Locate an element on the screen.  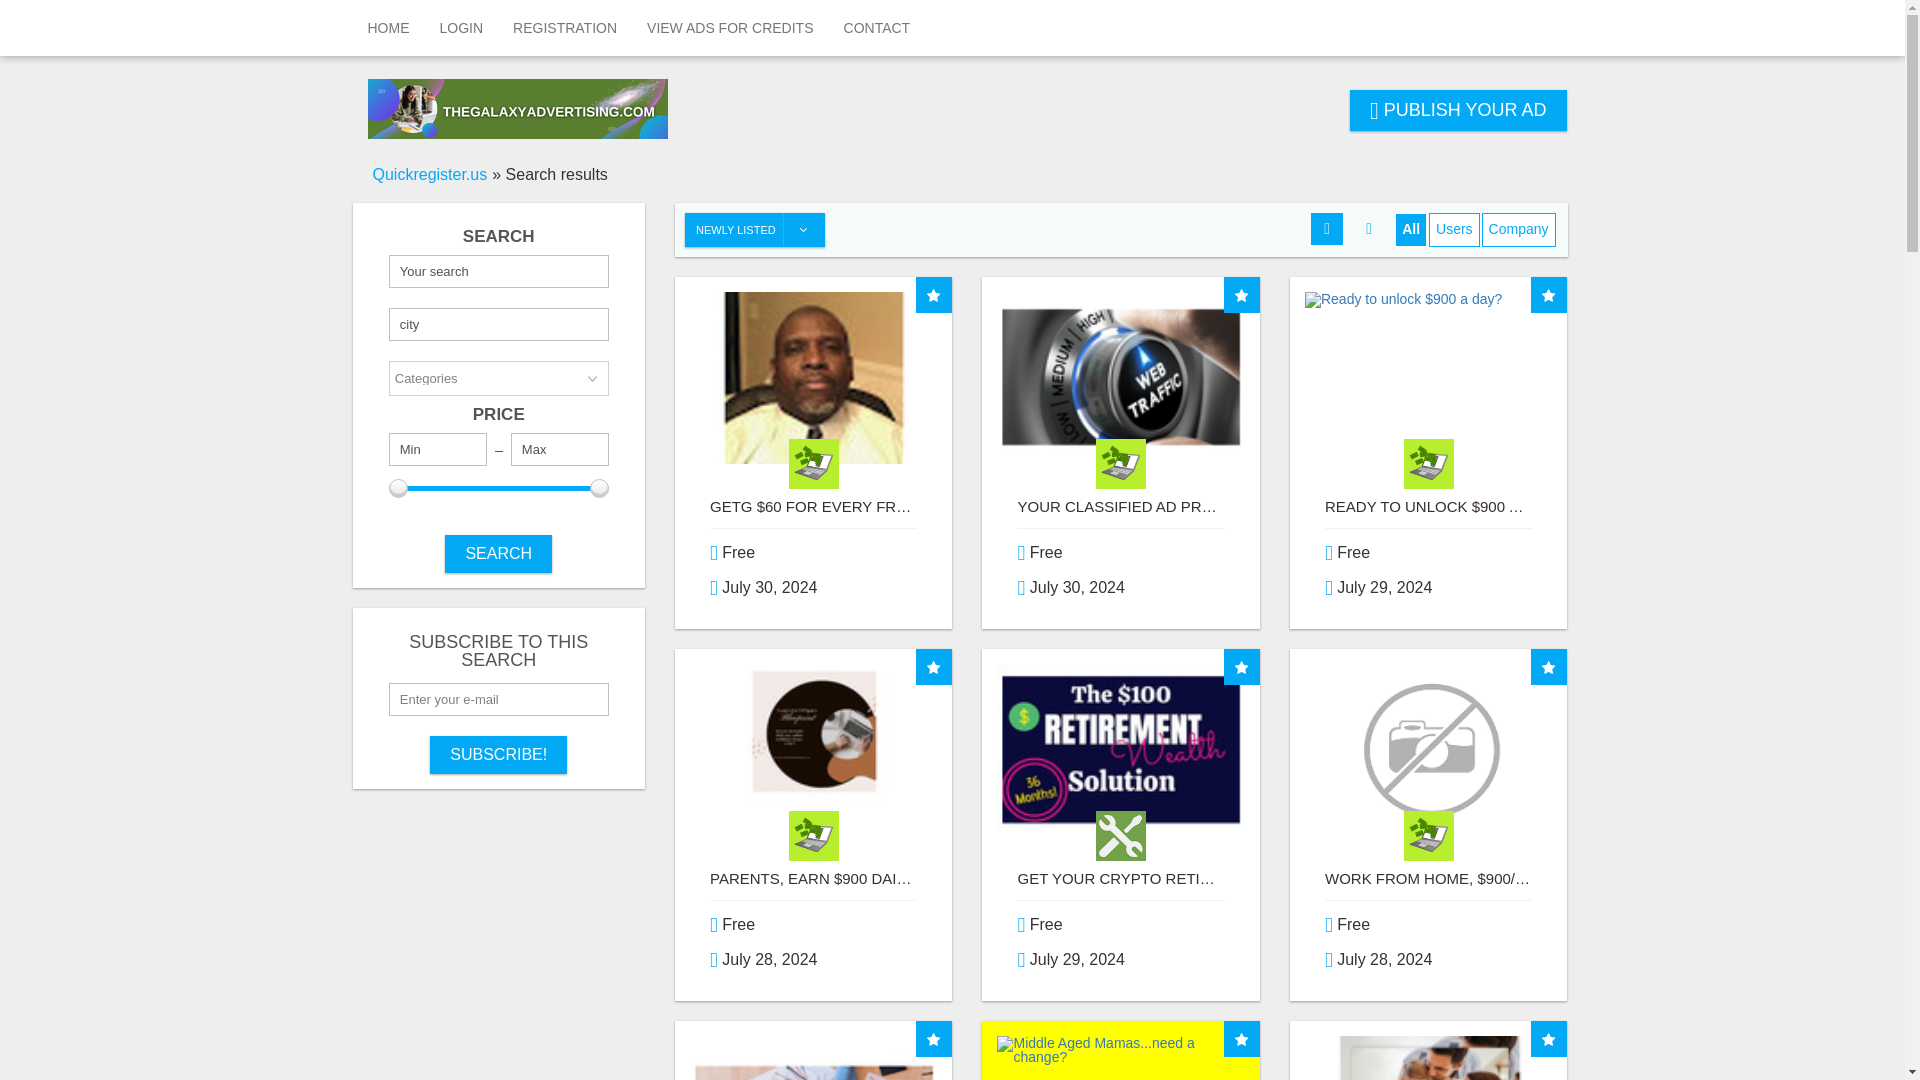
VIEW ADS FOR CREDITS is located at coordinates (729, 28).